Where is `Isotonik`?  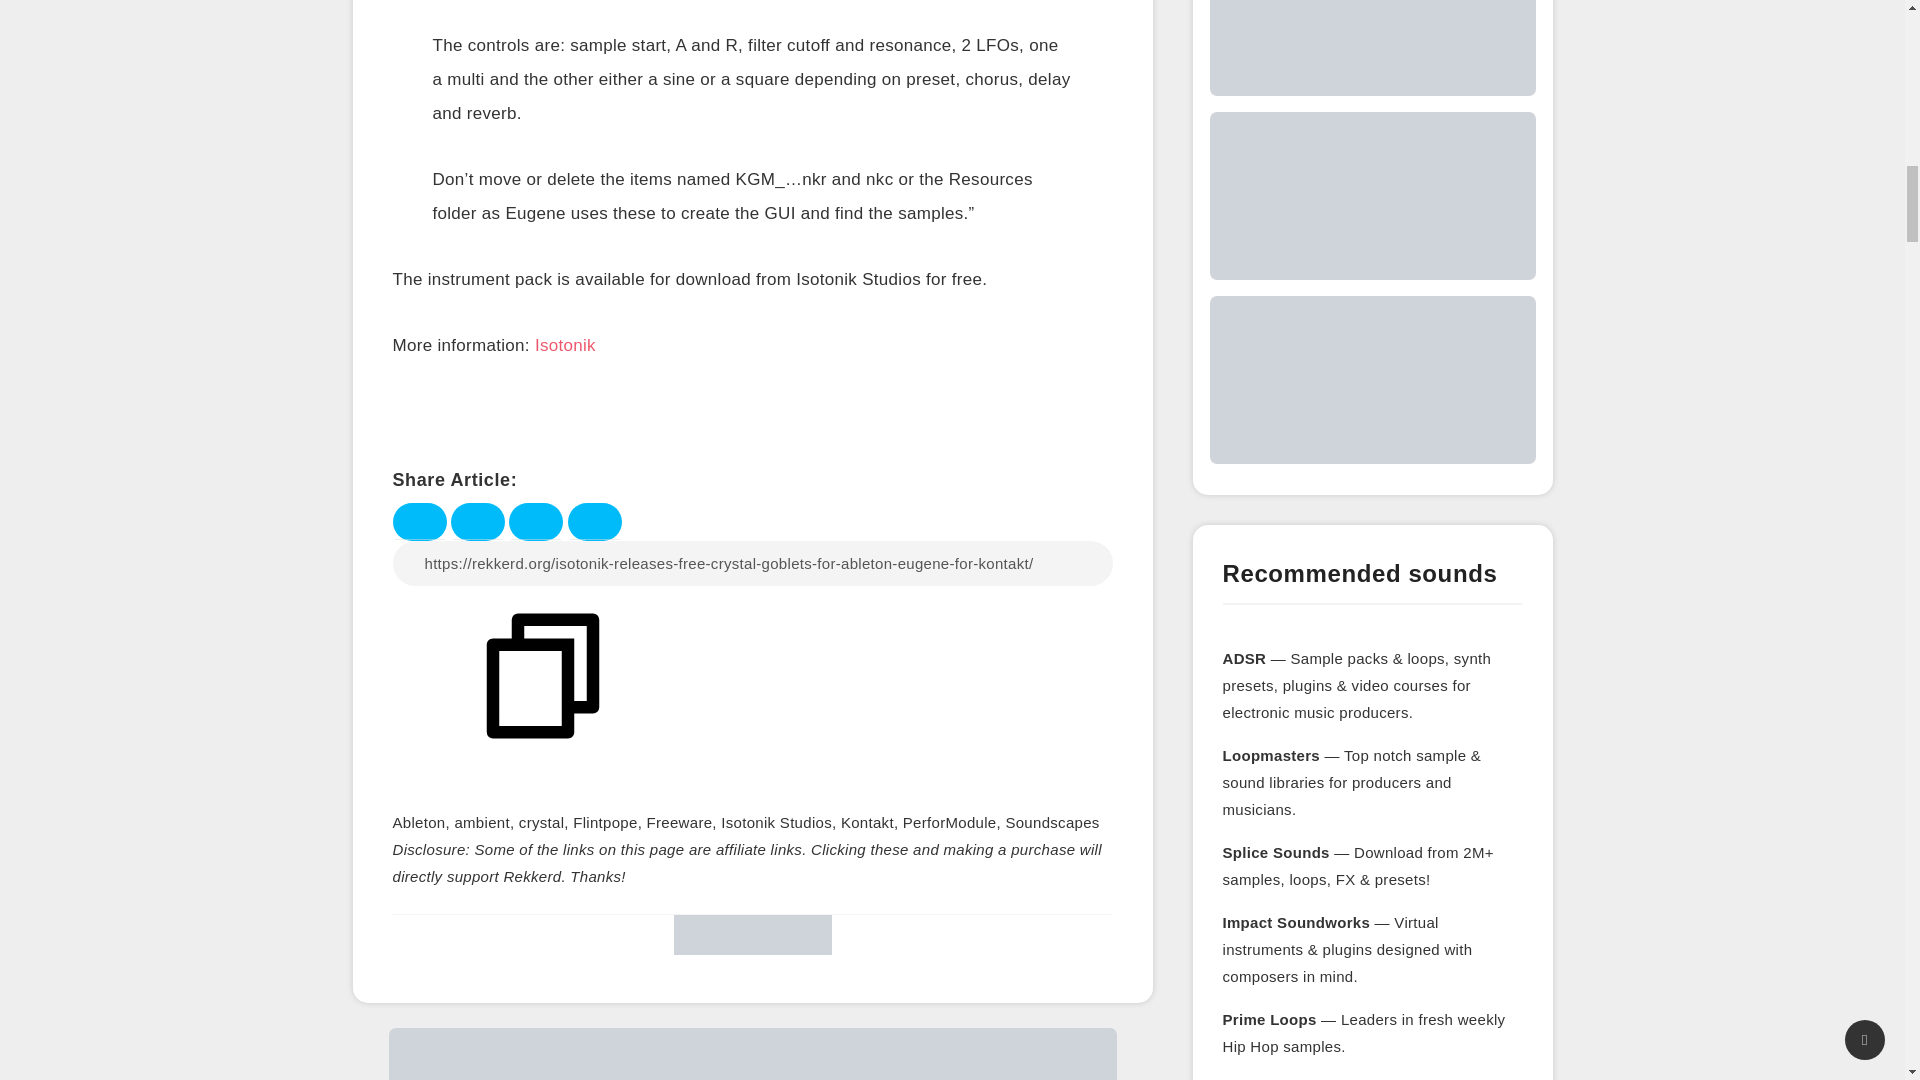 Isotonik is located at coordinates (565, 347).